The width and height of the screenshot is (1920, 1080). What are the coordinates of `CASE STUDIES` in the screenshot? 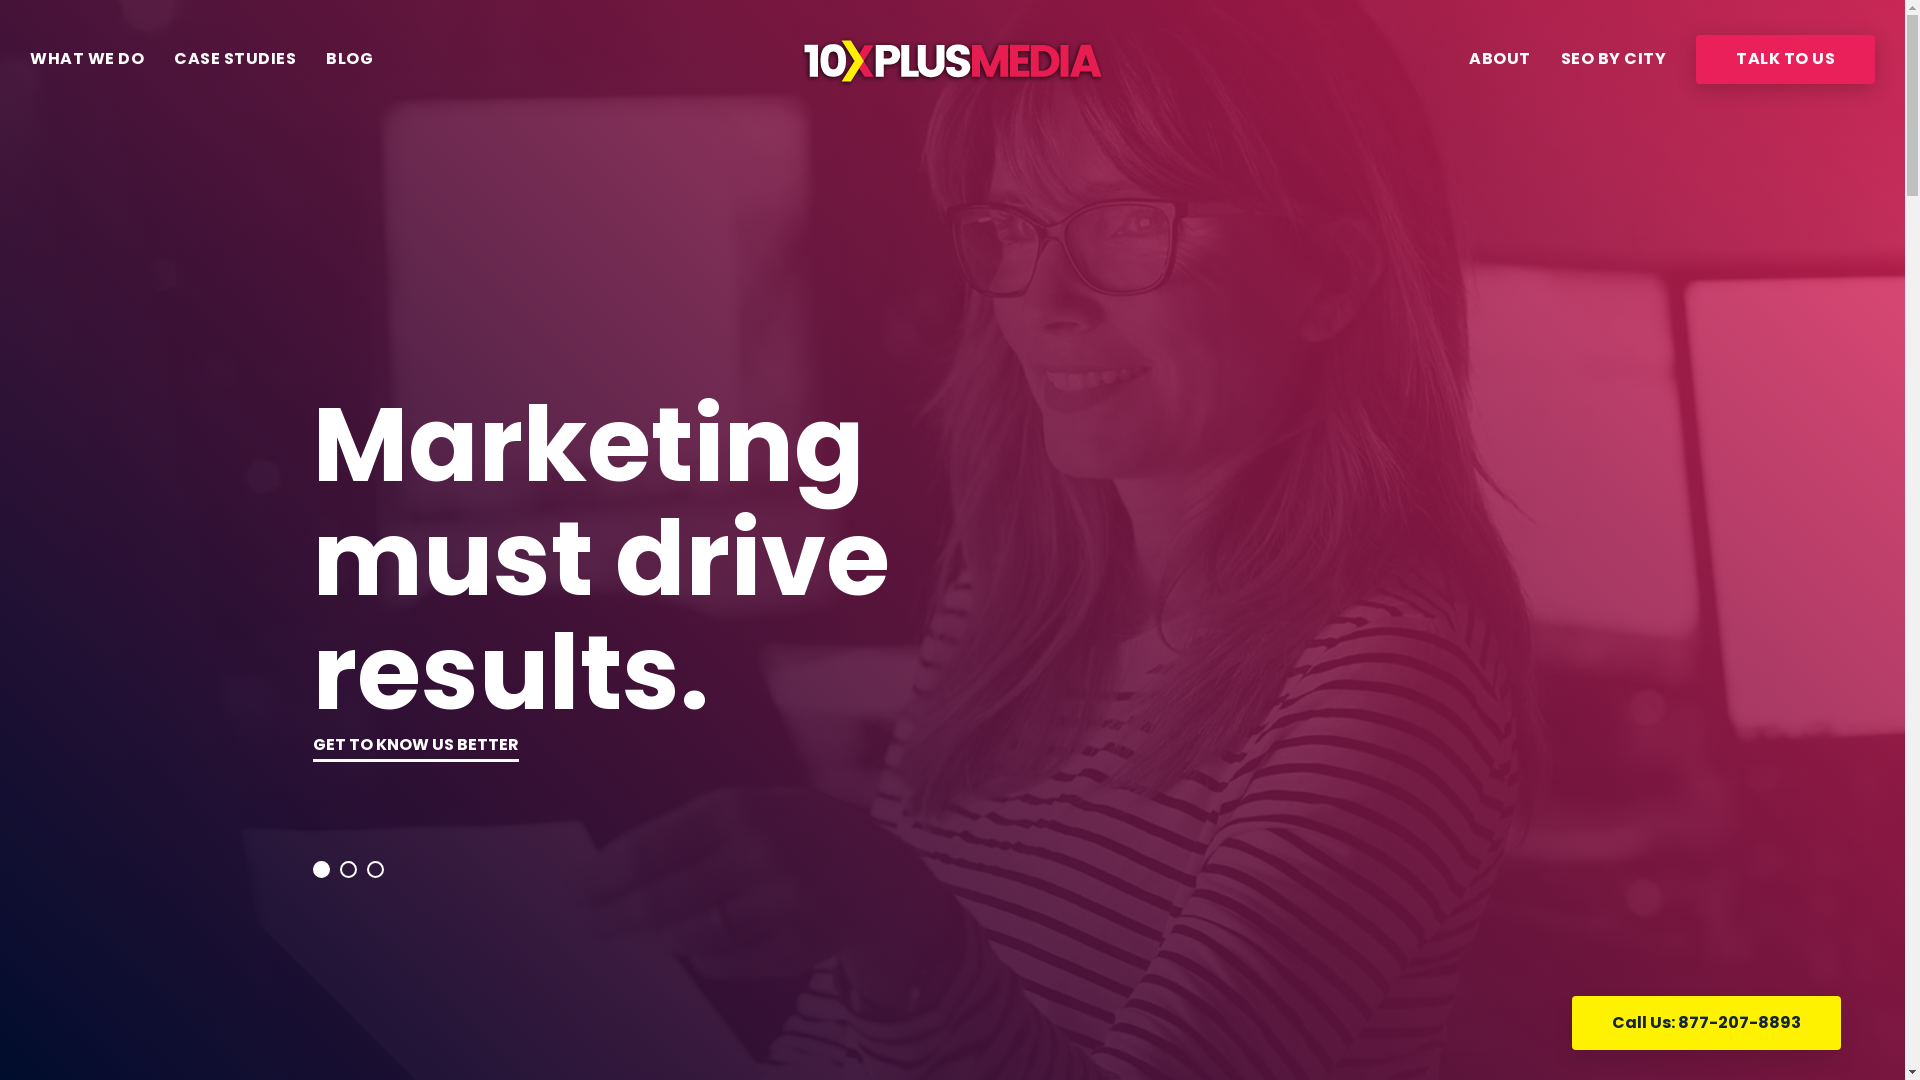 It's located at (235, 60).